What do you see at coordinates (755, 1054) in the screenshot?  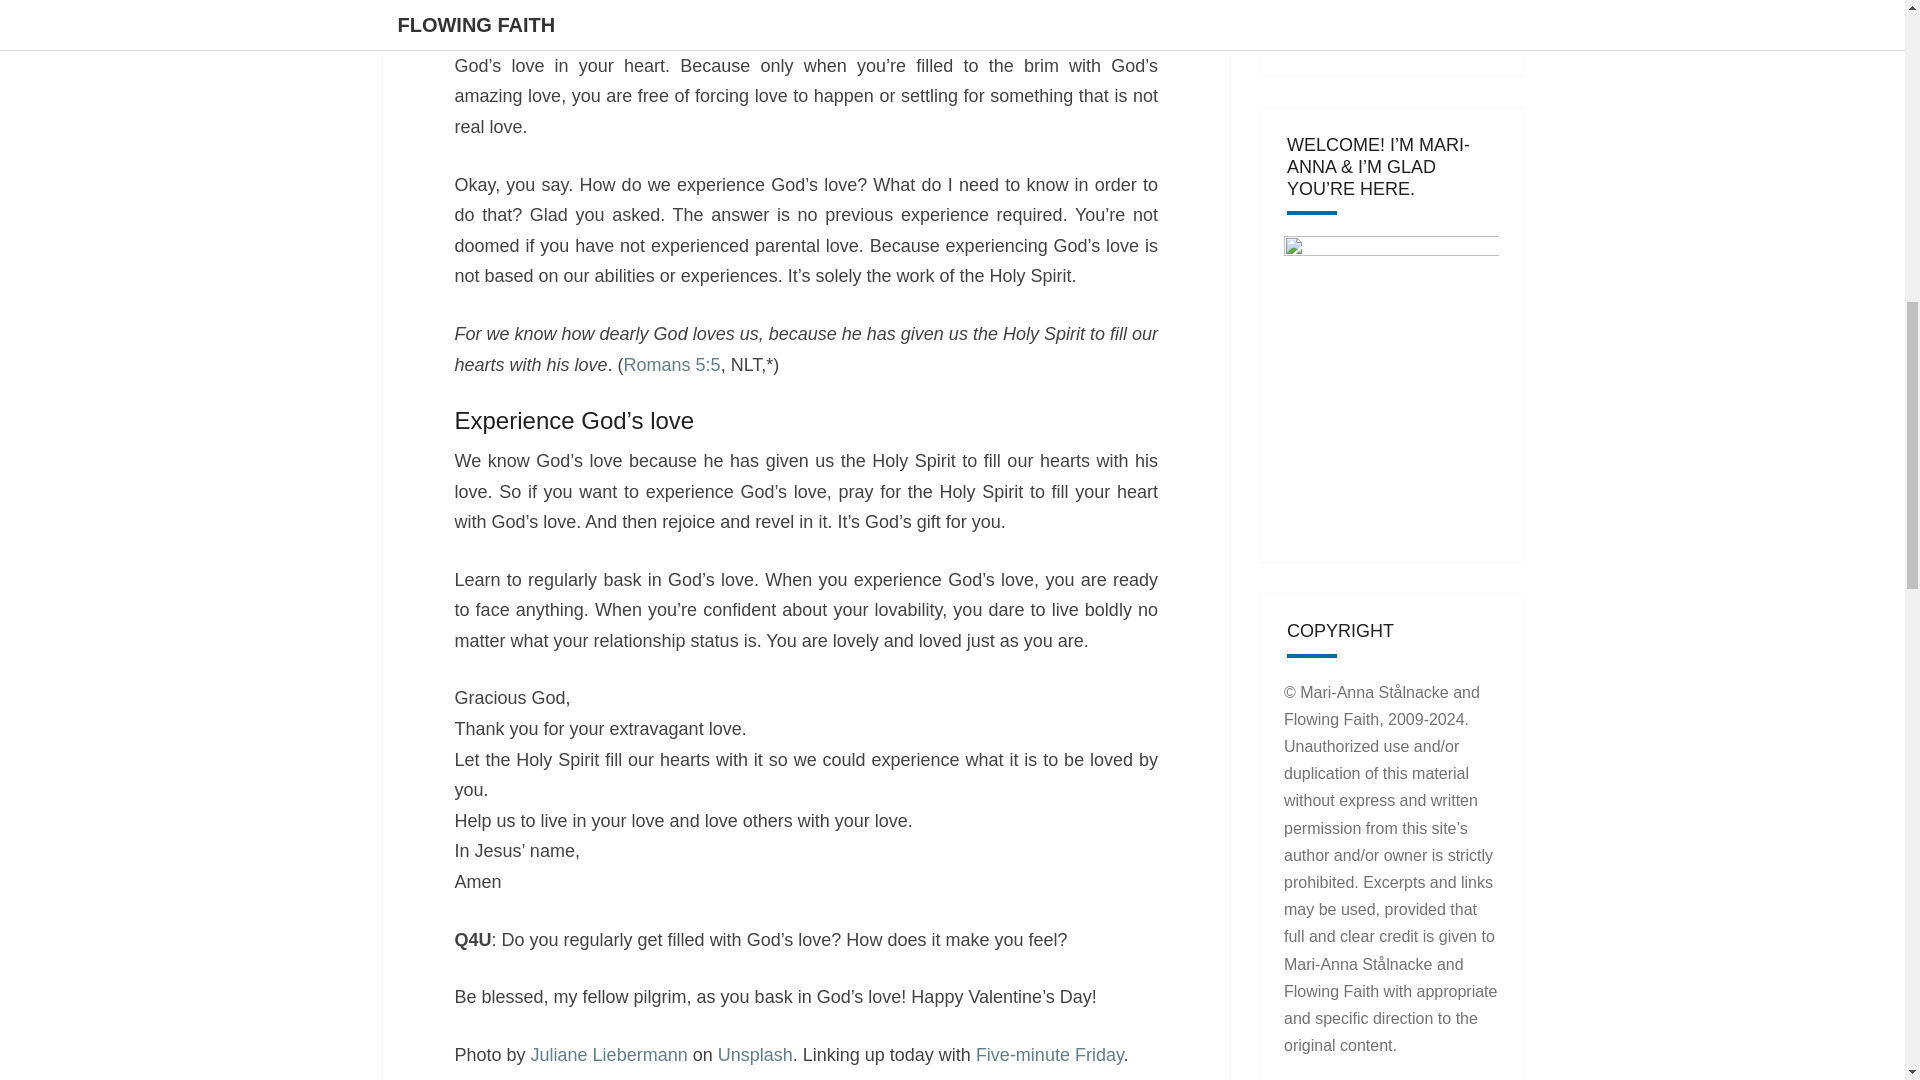 I see `Unsplash` at bounding box center [755, 1054].